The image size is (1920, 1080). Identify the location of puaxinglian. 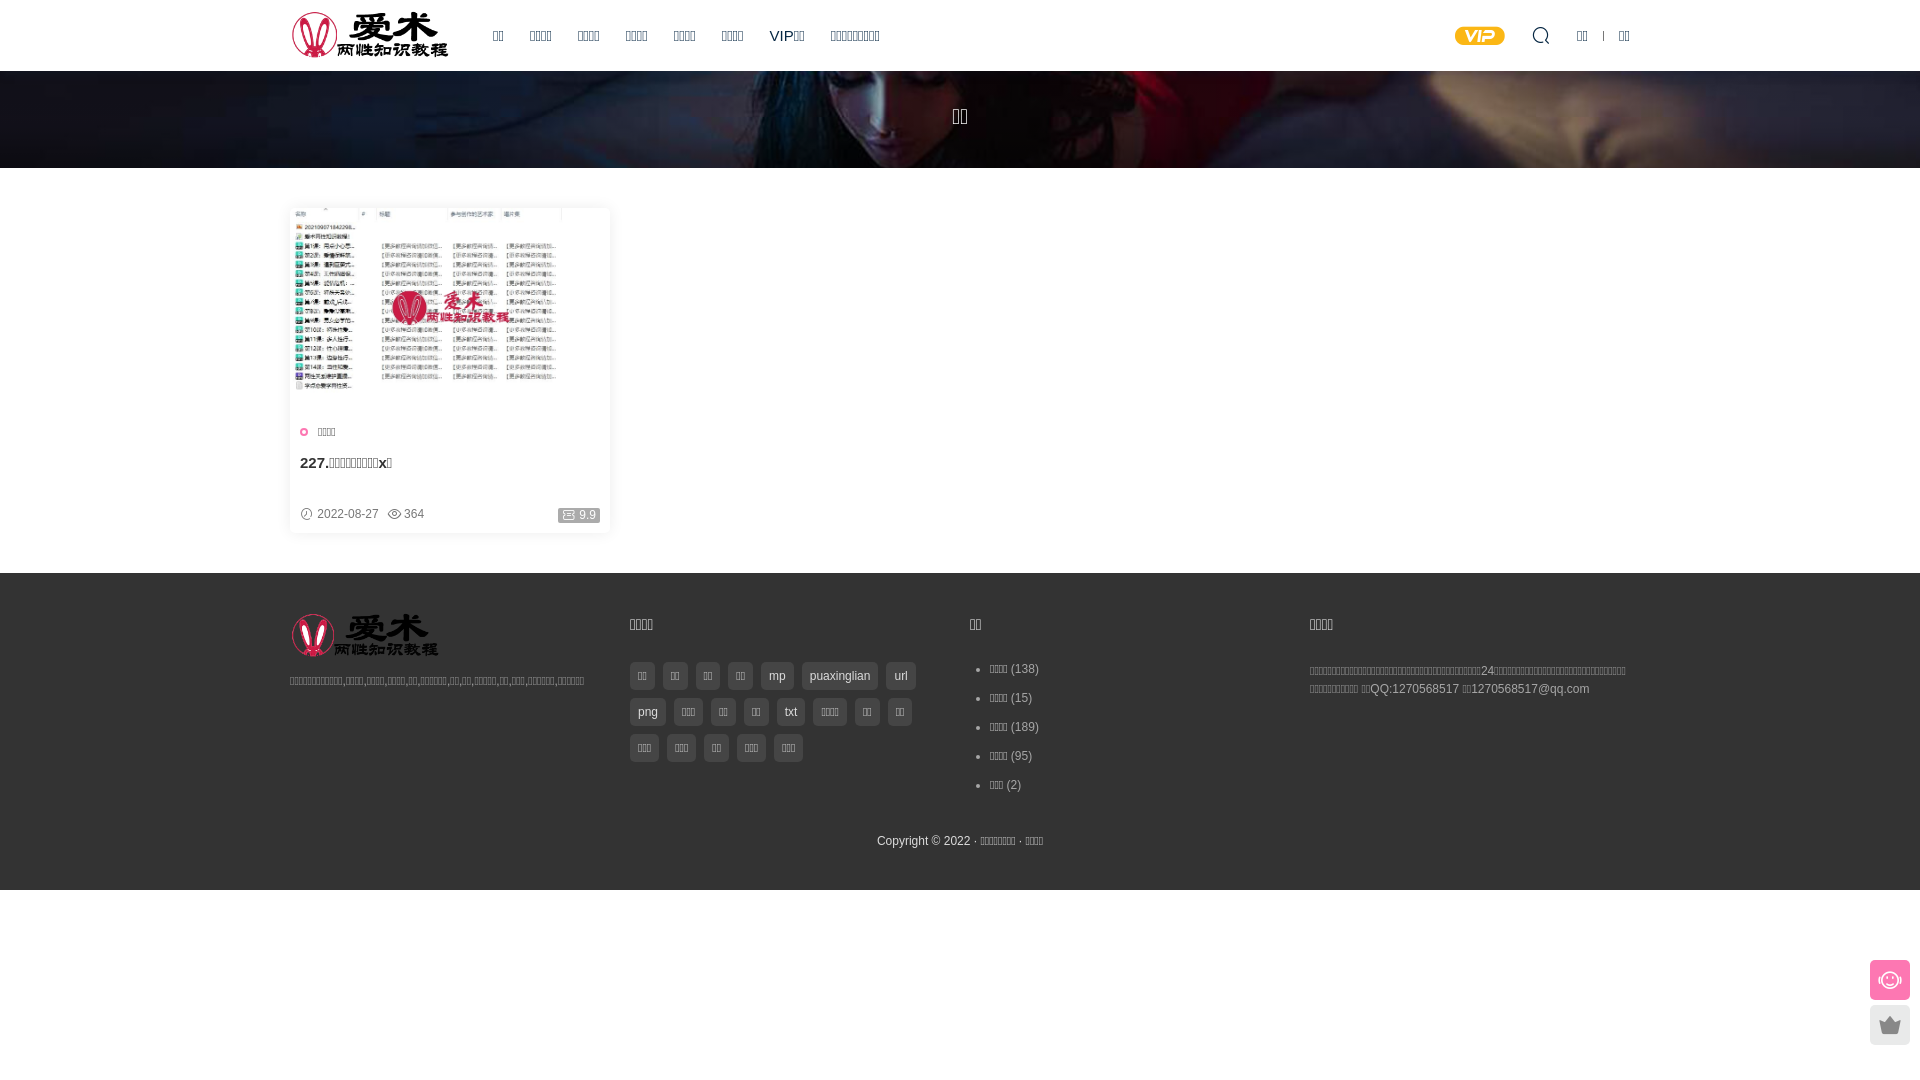
(840, 676).